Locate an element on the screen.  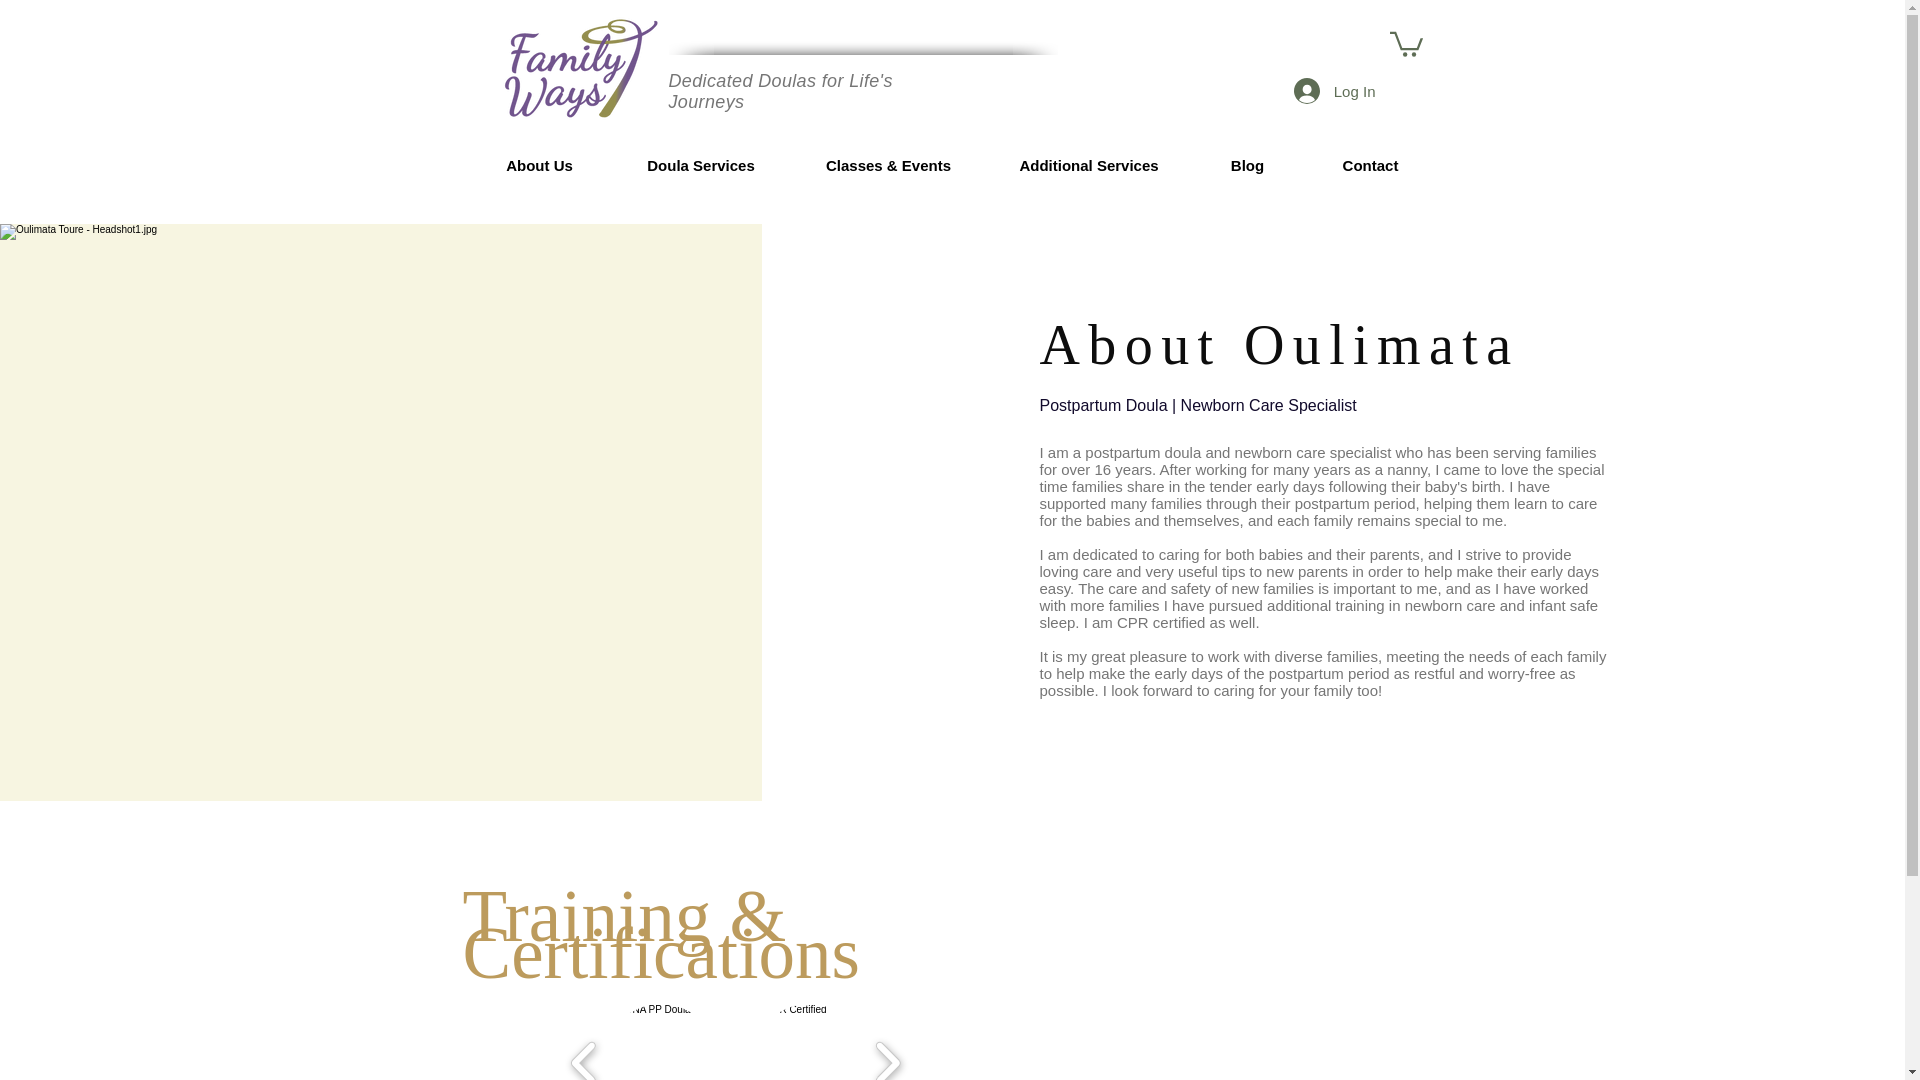
2016-03-21 New Logo.png is located at coordinates (580, 66).